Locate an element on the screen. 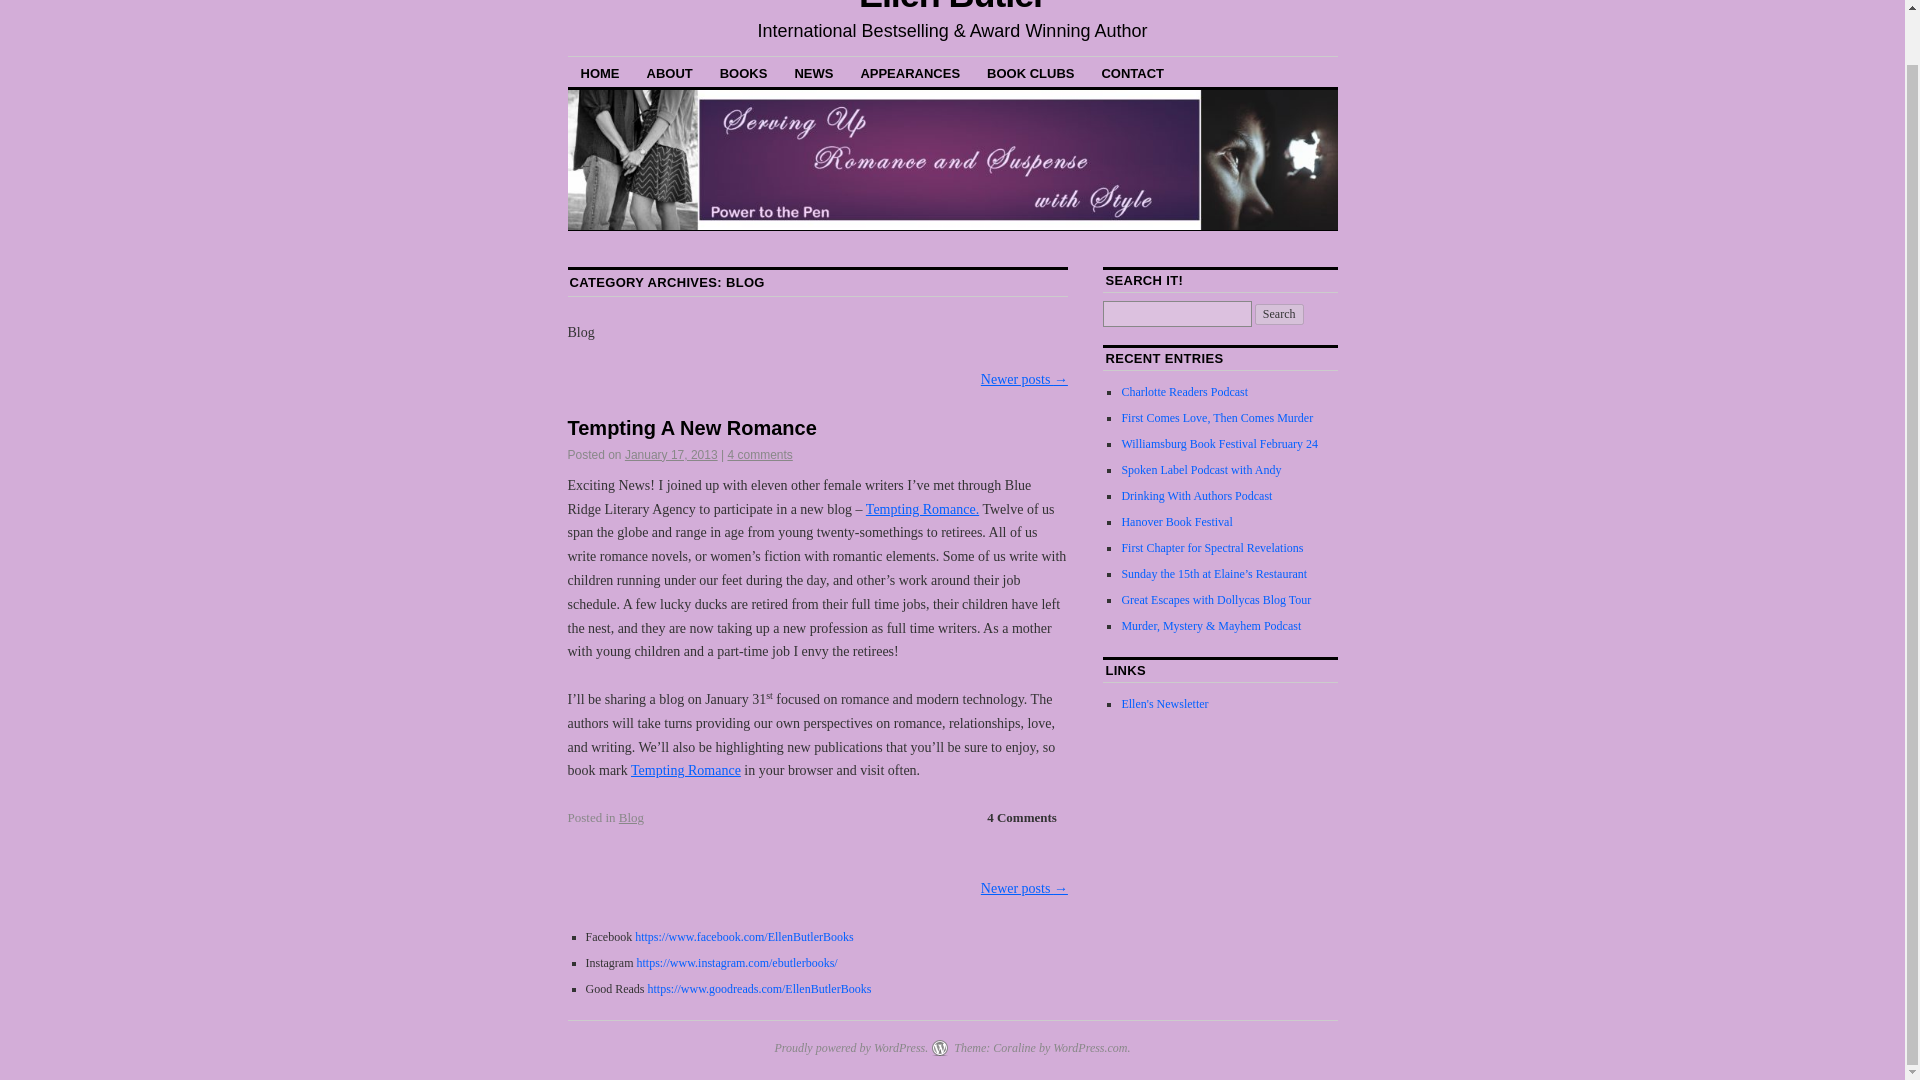 This screenshot has width=1920, height=1080. 4 Comments is located at coordinates (1022, 817).